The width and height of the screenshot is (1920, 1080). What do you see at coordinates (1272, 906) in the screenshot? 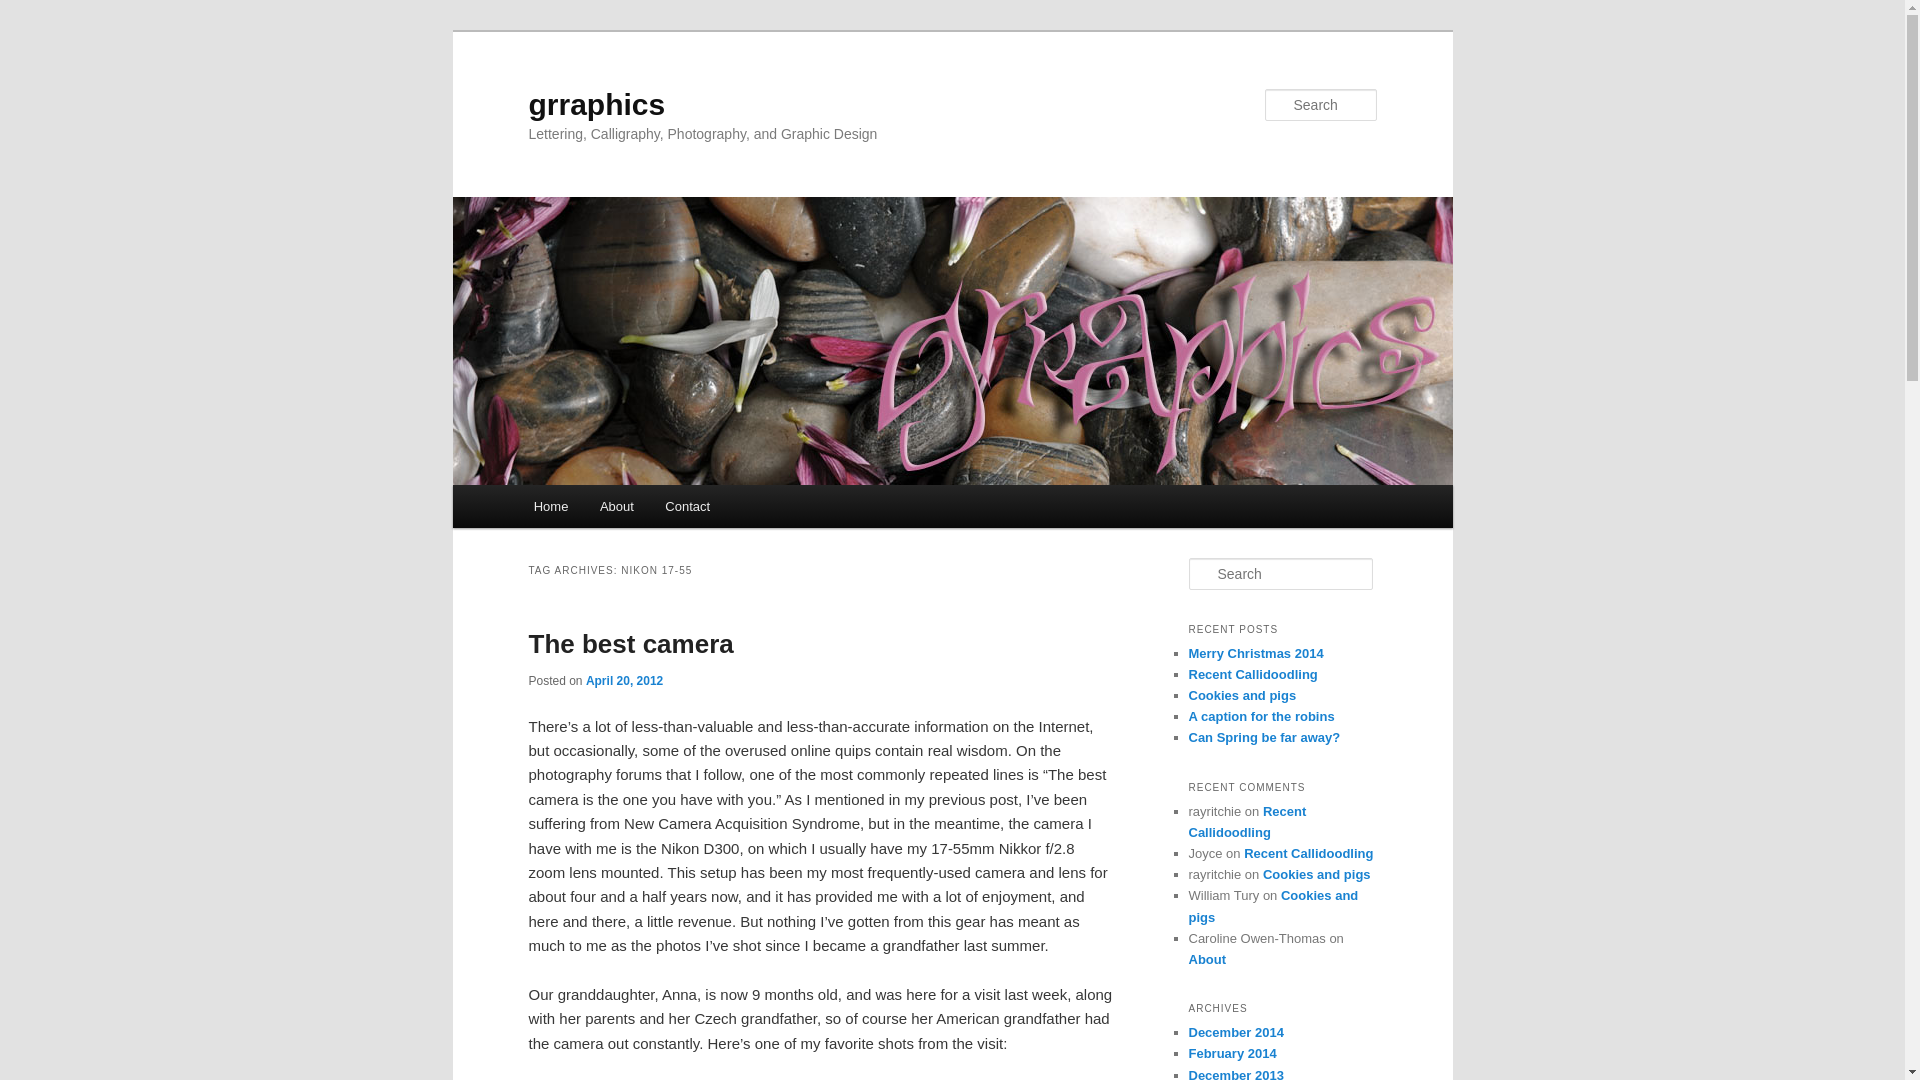
I see `Cookies and pigs` at bounding box center [1272, 906].